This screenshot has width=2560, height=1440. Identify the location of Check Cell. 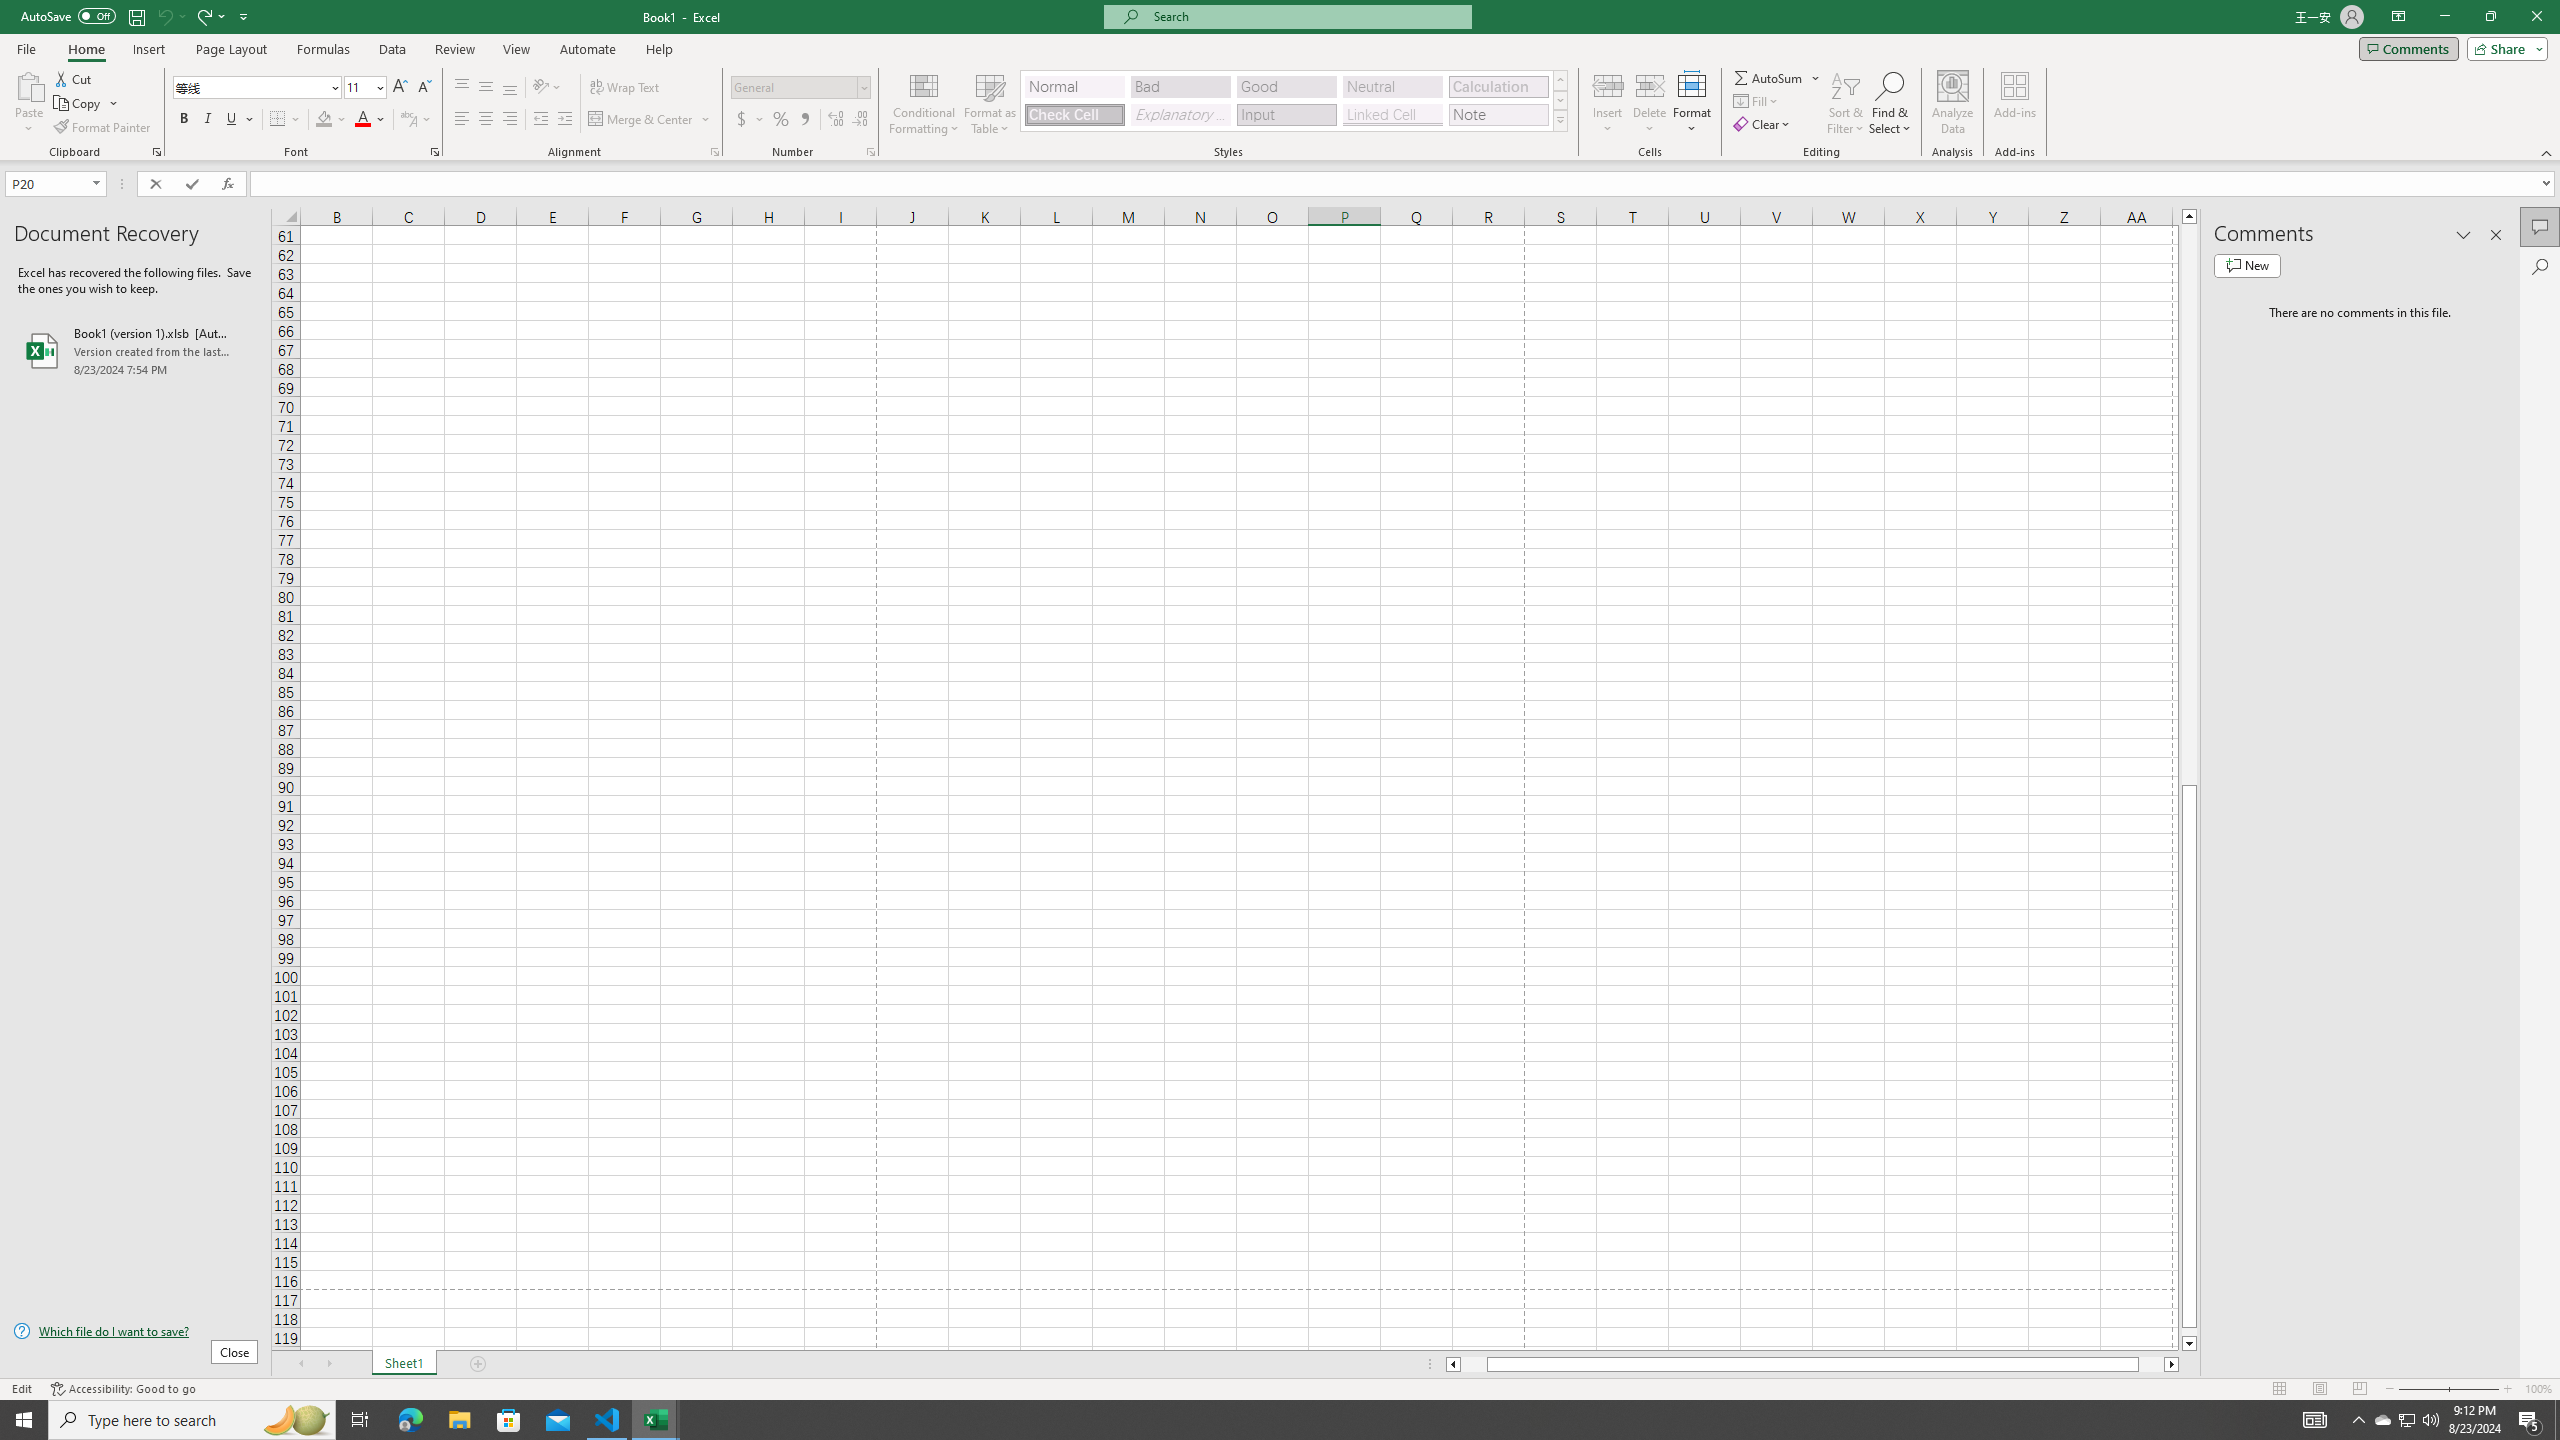
(1074, 114).